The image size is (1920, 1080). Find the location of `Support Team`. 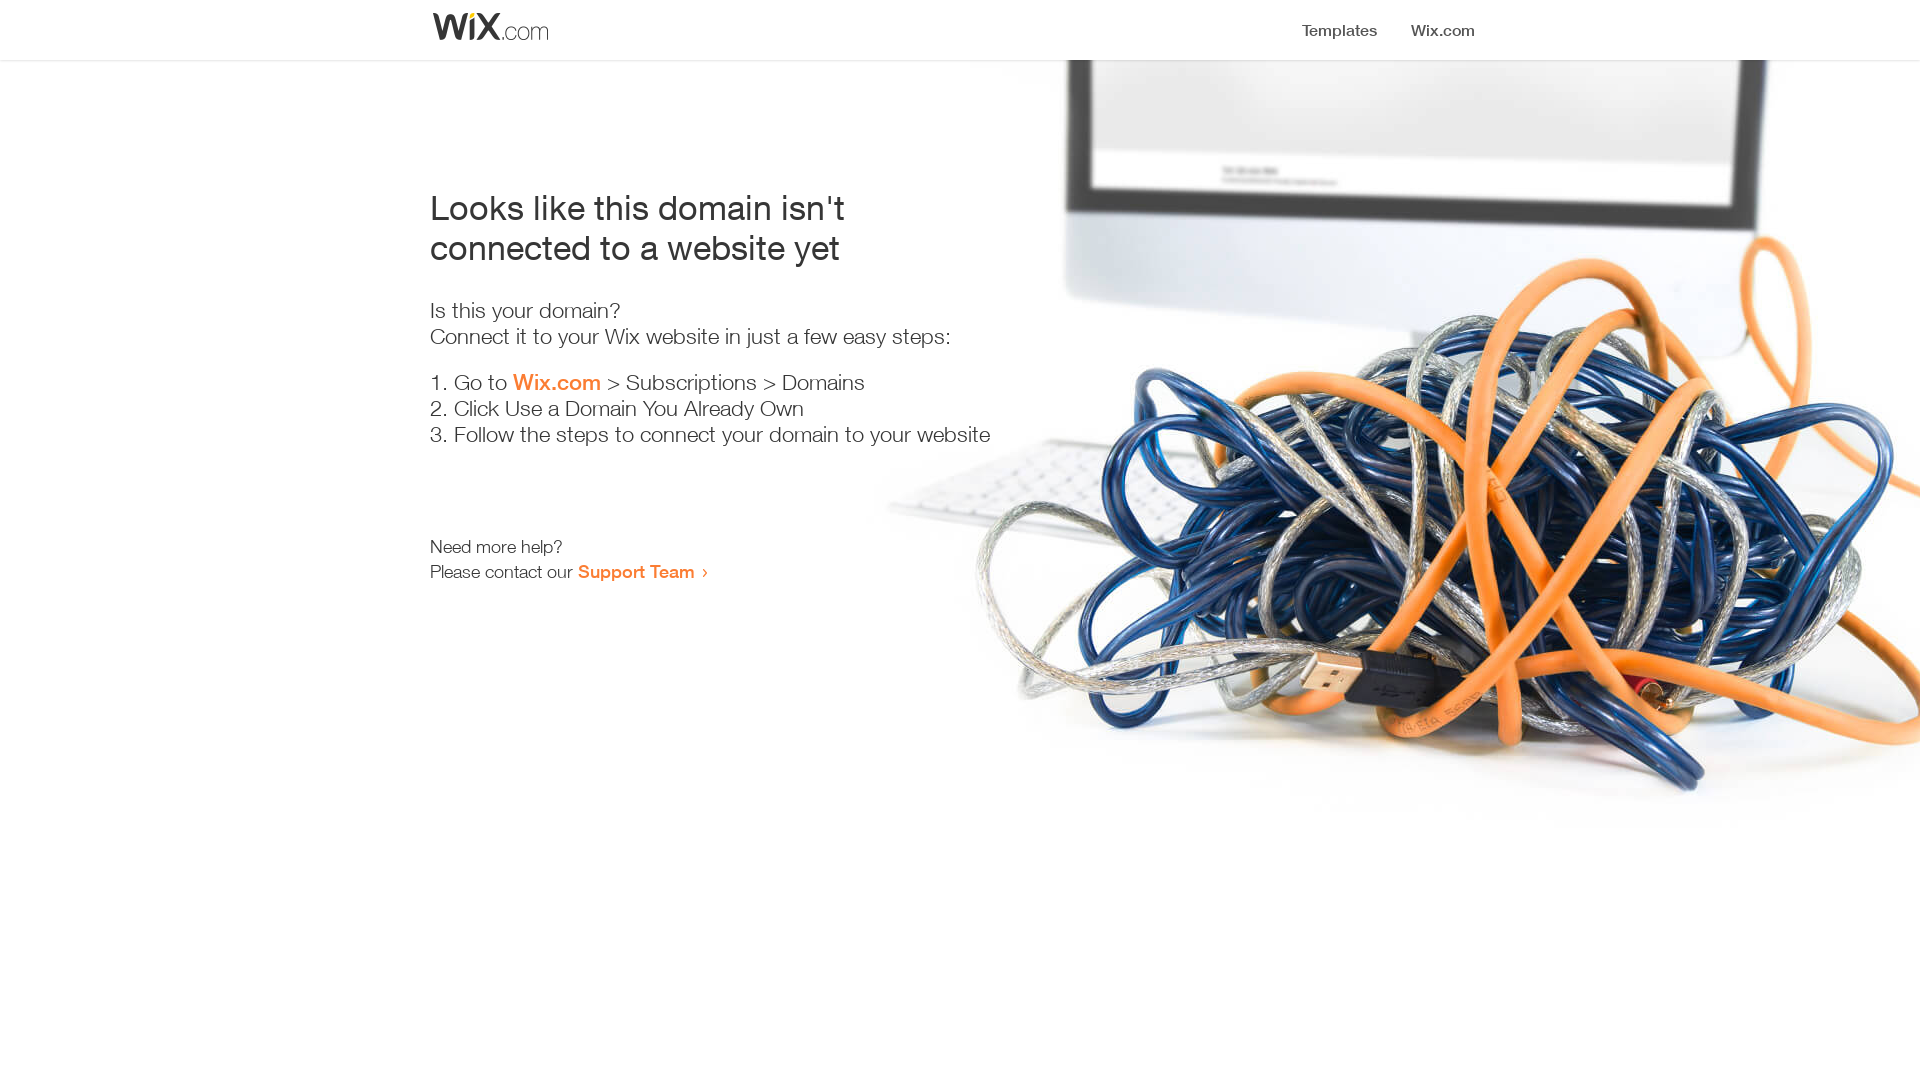

Support Team is located at coordinates (636, 571).